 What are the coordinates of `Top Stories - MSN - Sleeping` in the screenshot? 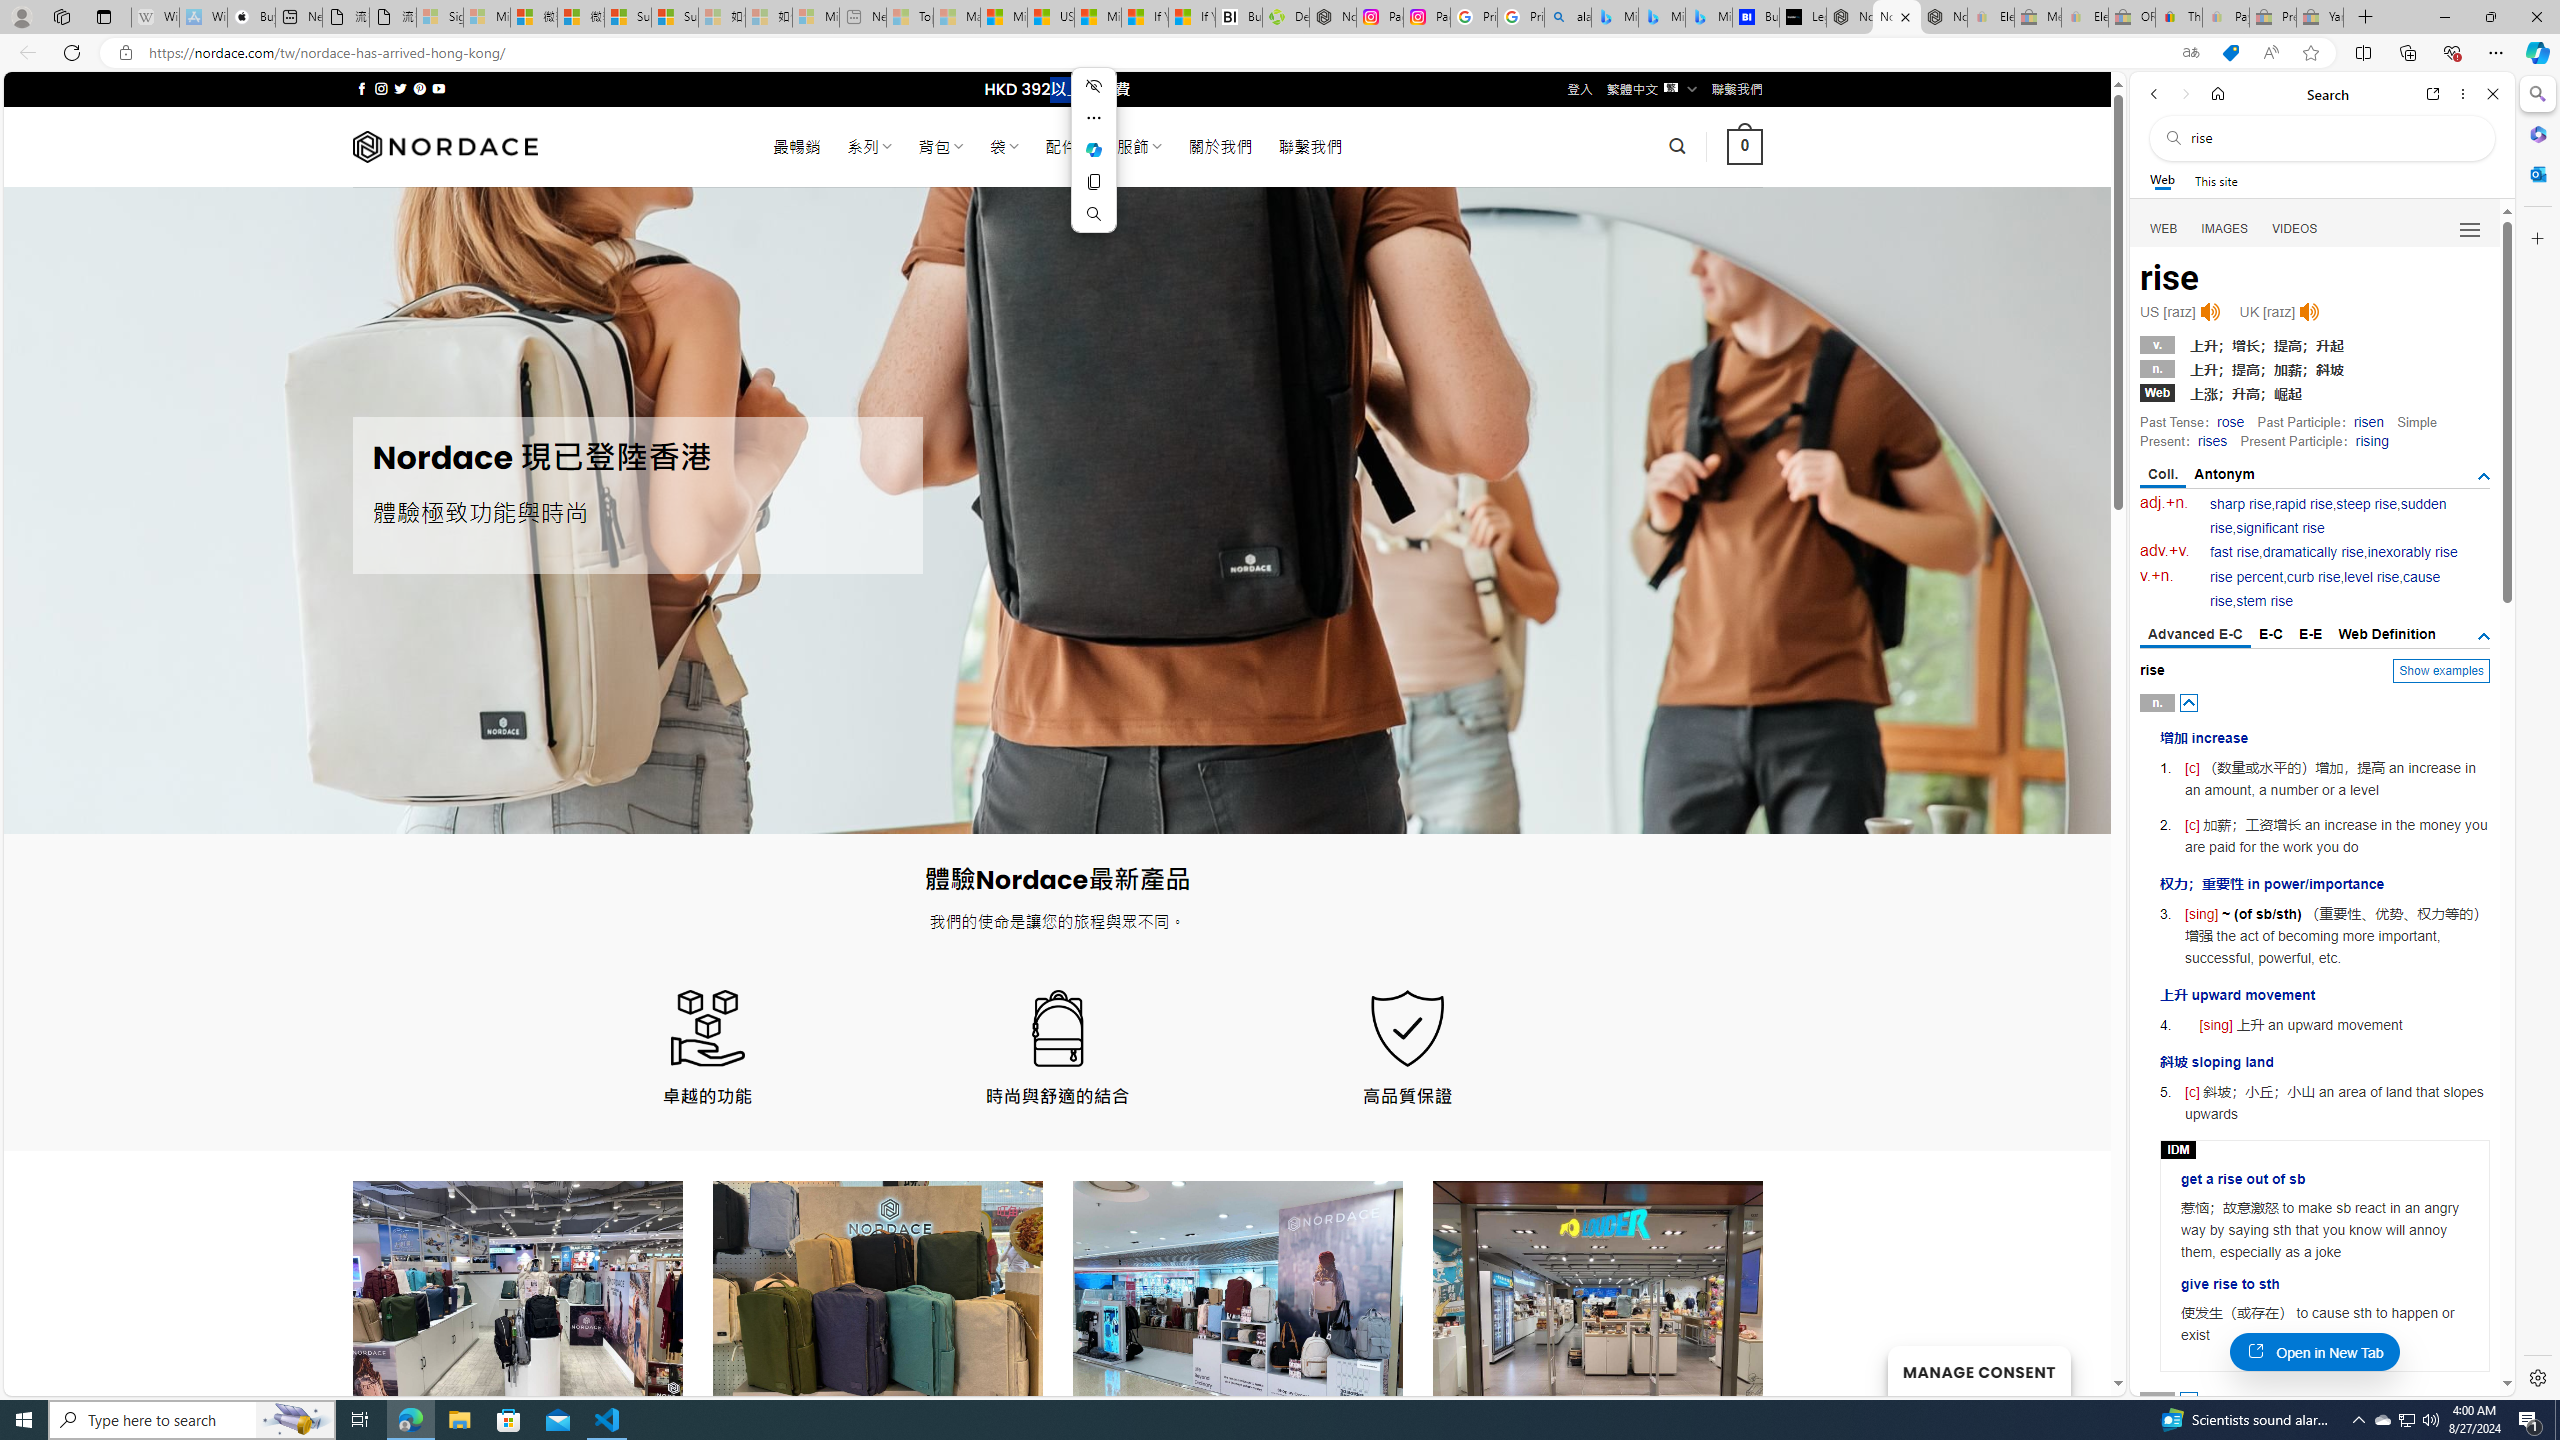 It's located at (910, 17).